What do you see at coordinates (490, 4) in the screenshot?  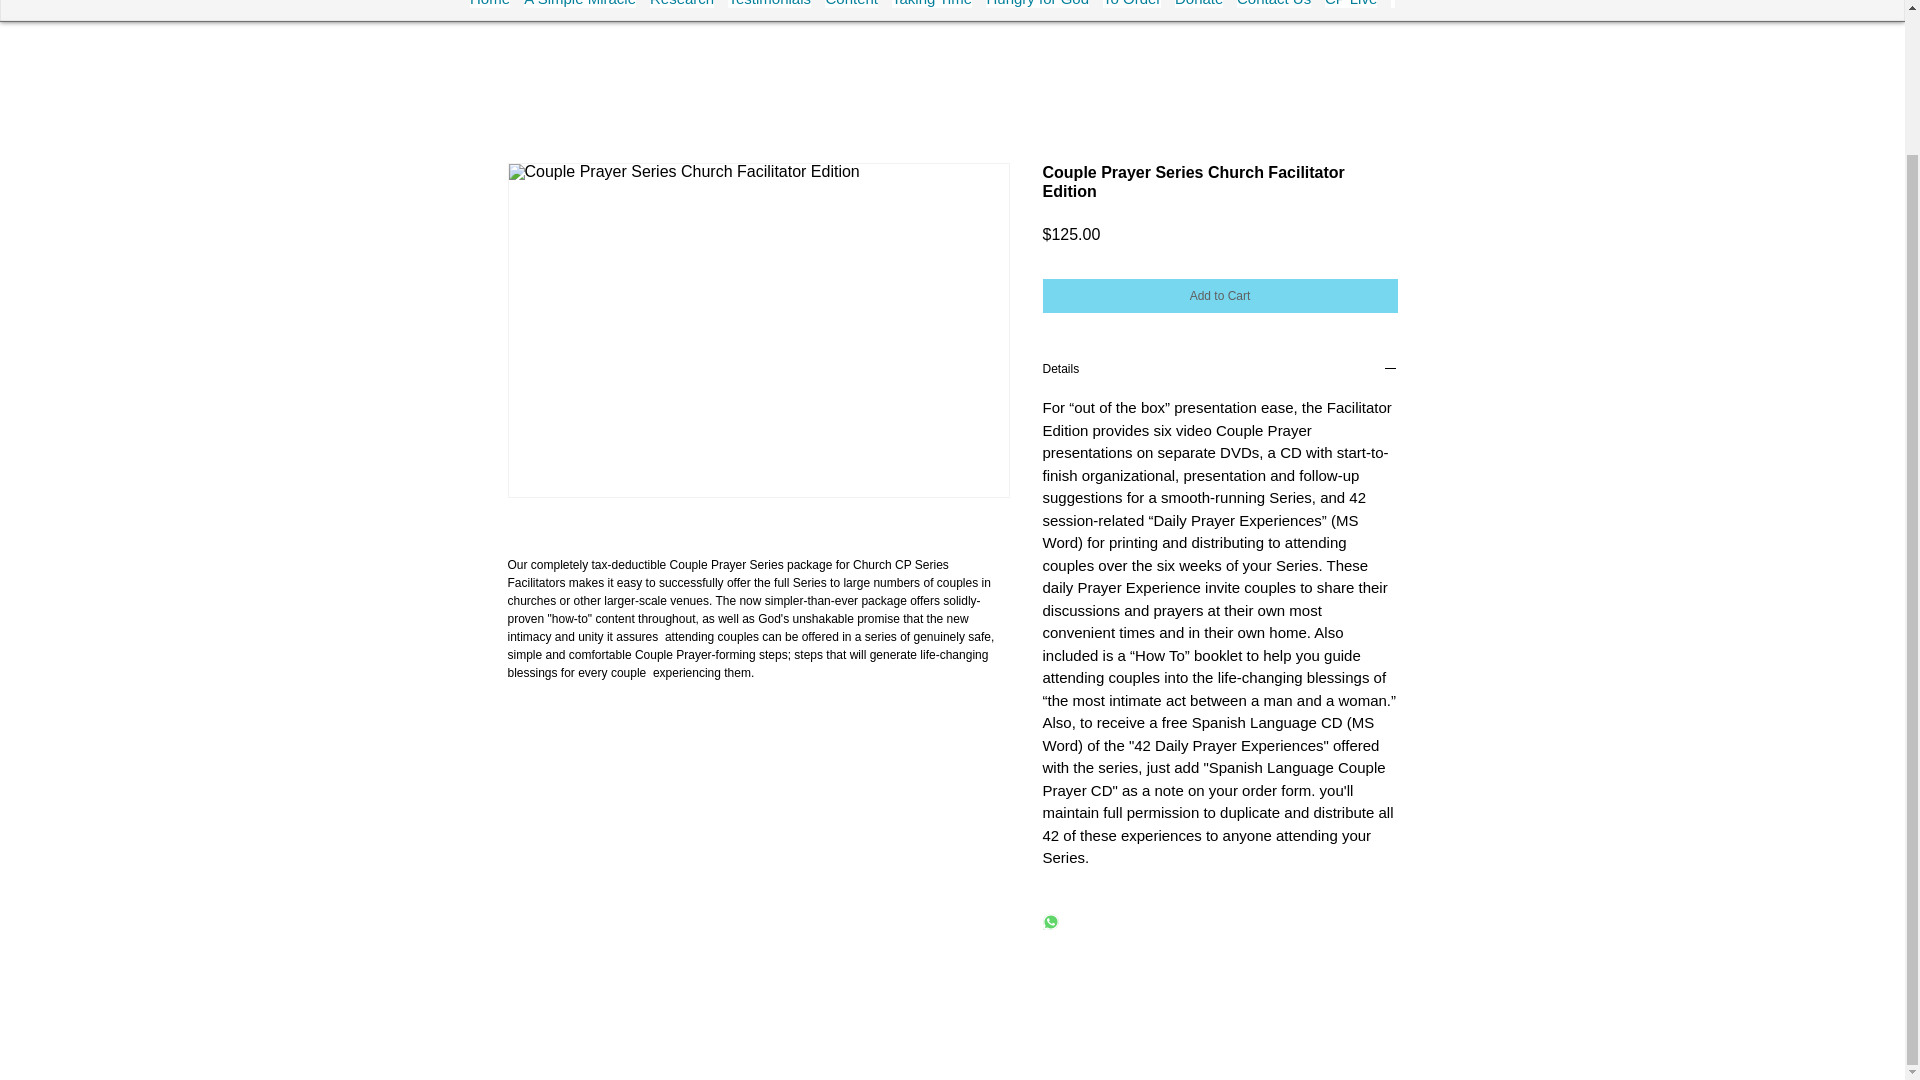 I see `Home` at bounding box center [490, 4].